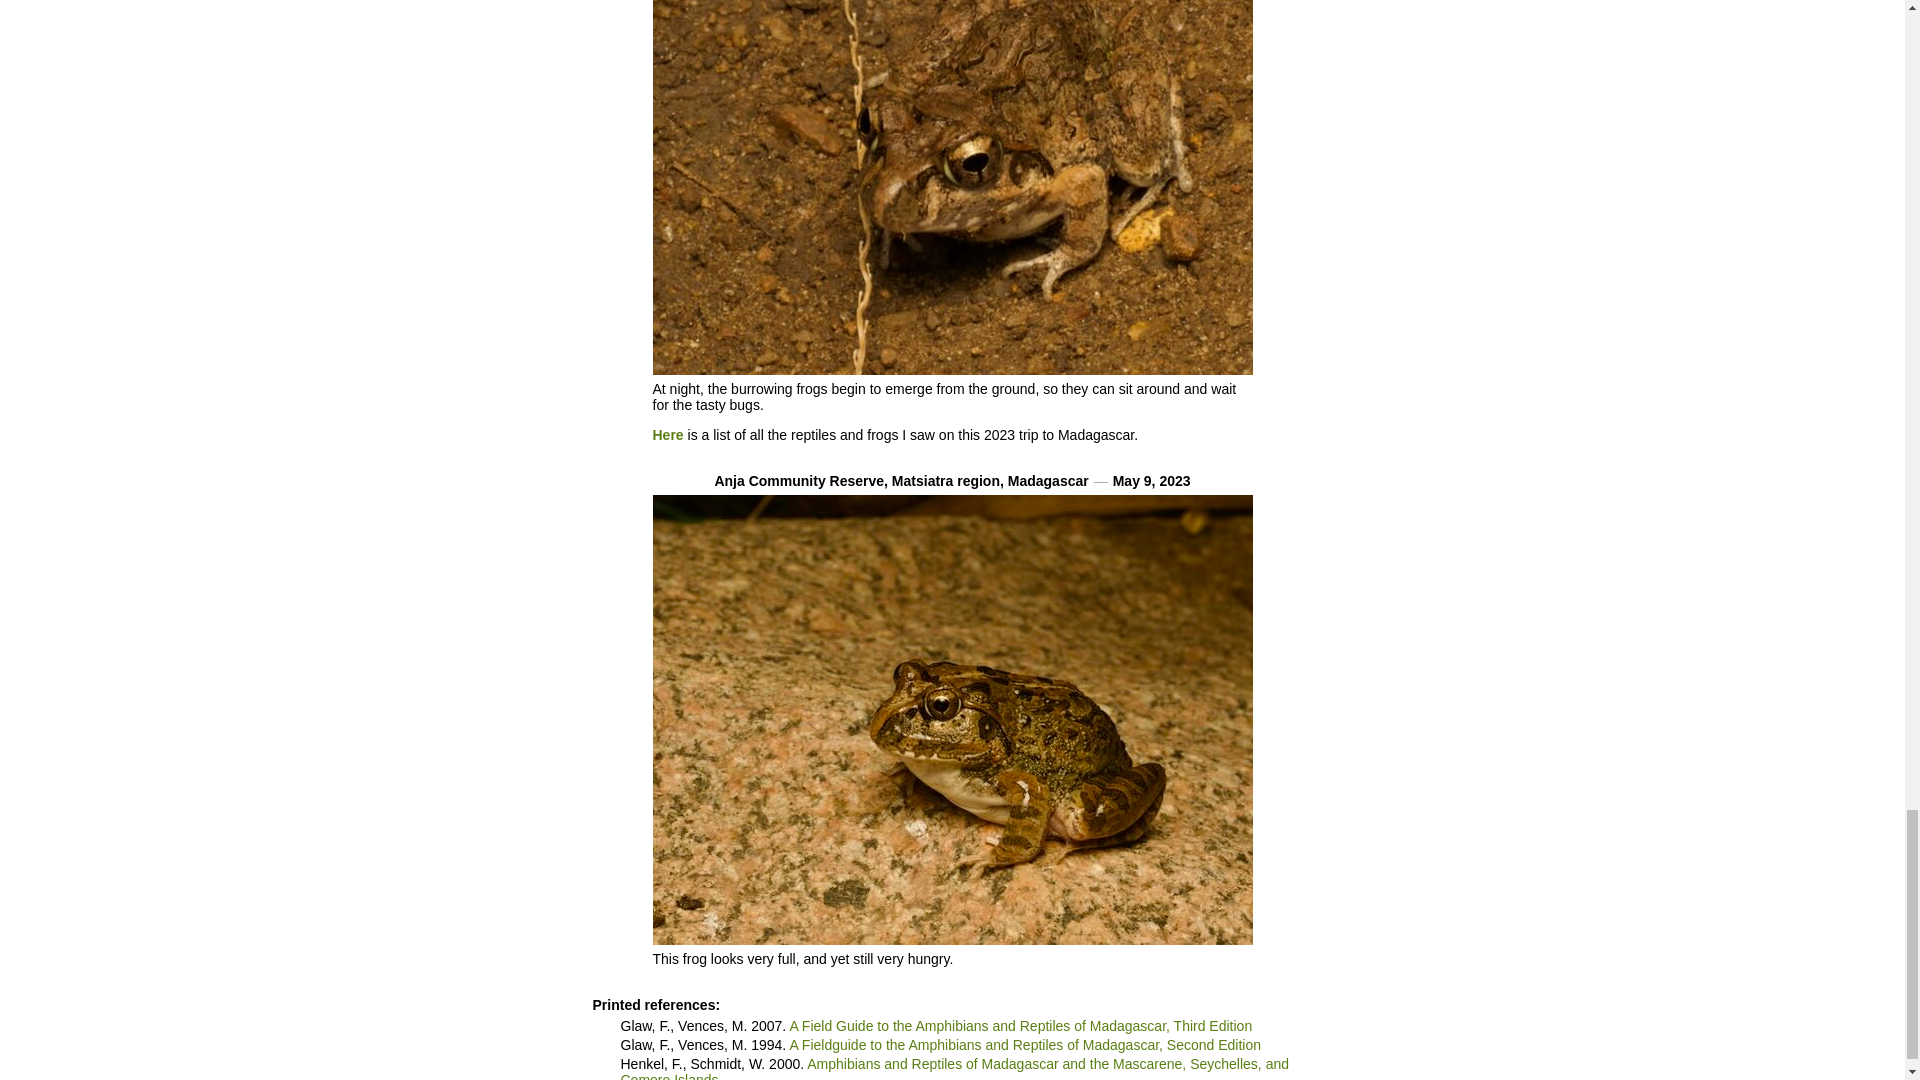 This screenshot has height=1080, width=1920. What do you see at coordinates (668, 434) in the screenshot?
I see `Here` at bounding box center [668, 434].